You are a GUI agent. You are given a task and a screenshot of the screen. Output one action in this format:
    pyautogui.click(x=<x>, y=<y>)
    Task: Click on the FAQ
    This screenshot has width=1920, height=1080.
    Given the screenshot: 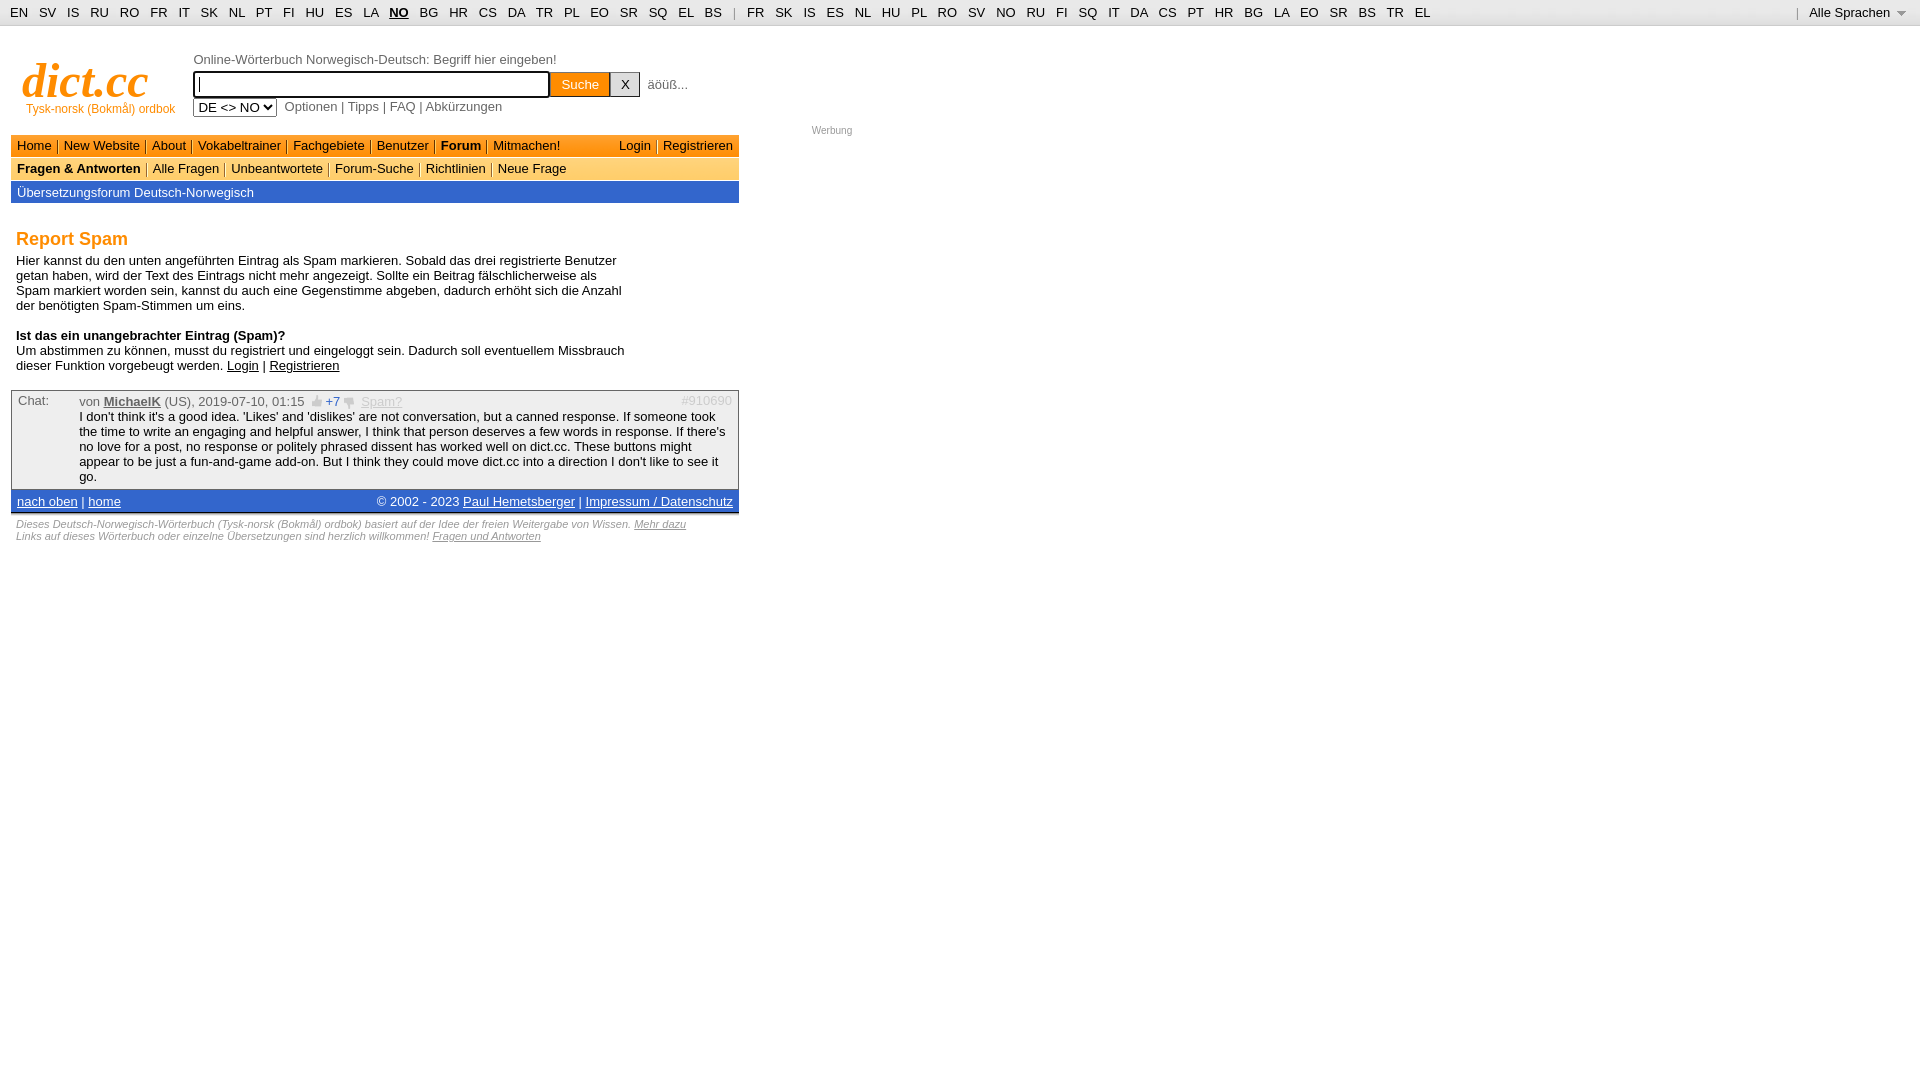 What is the action you would take?
    pyautogui.click(x=403, y=106)
    